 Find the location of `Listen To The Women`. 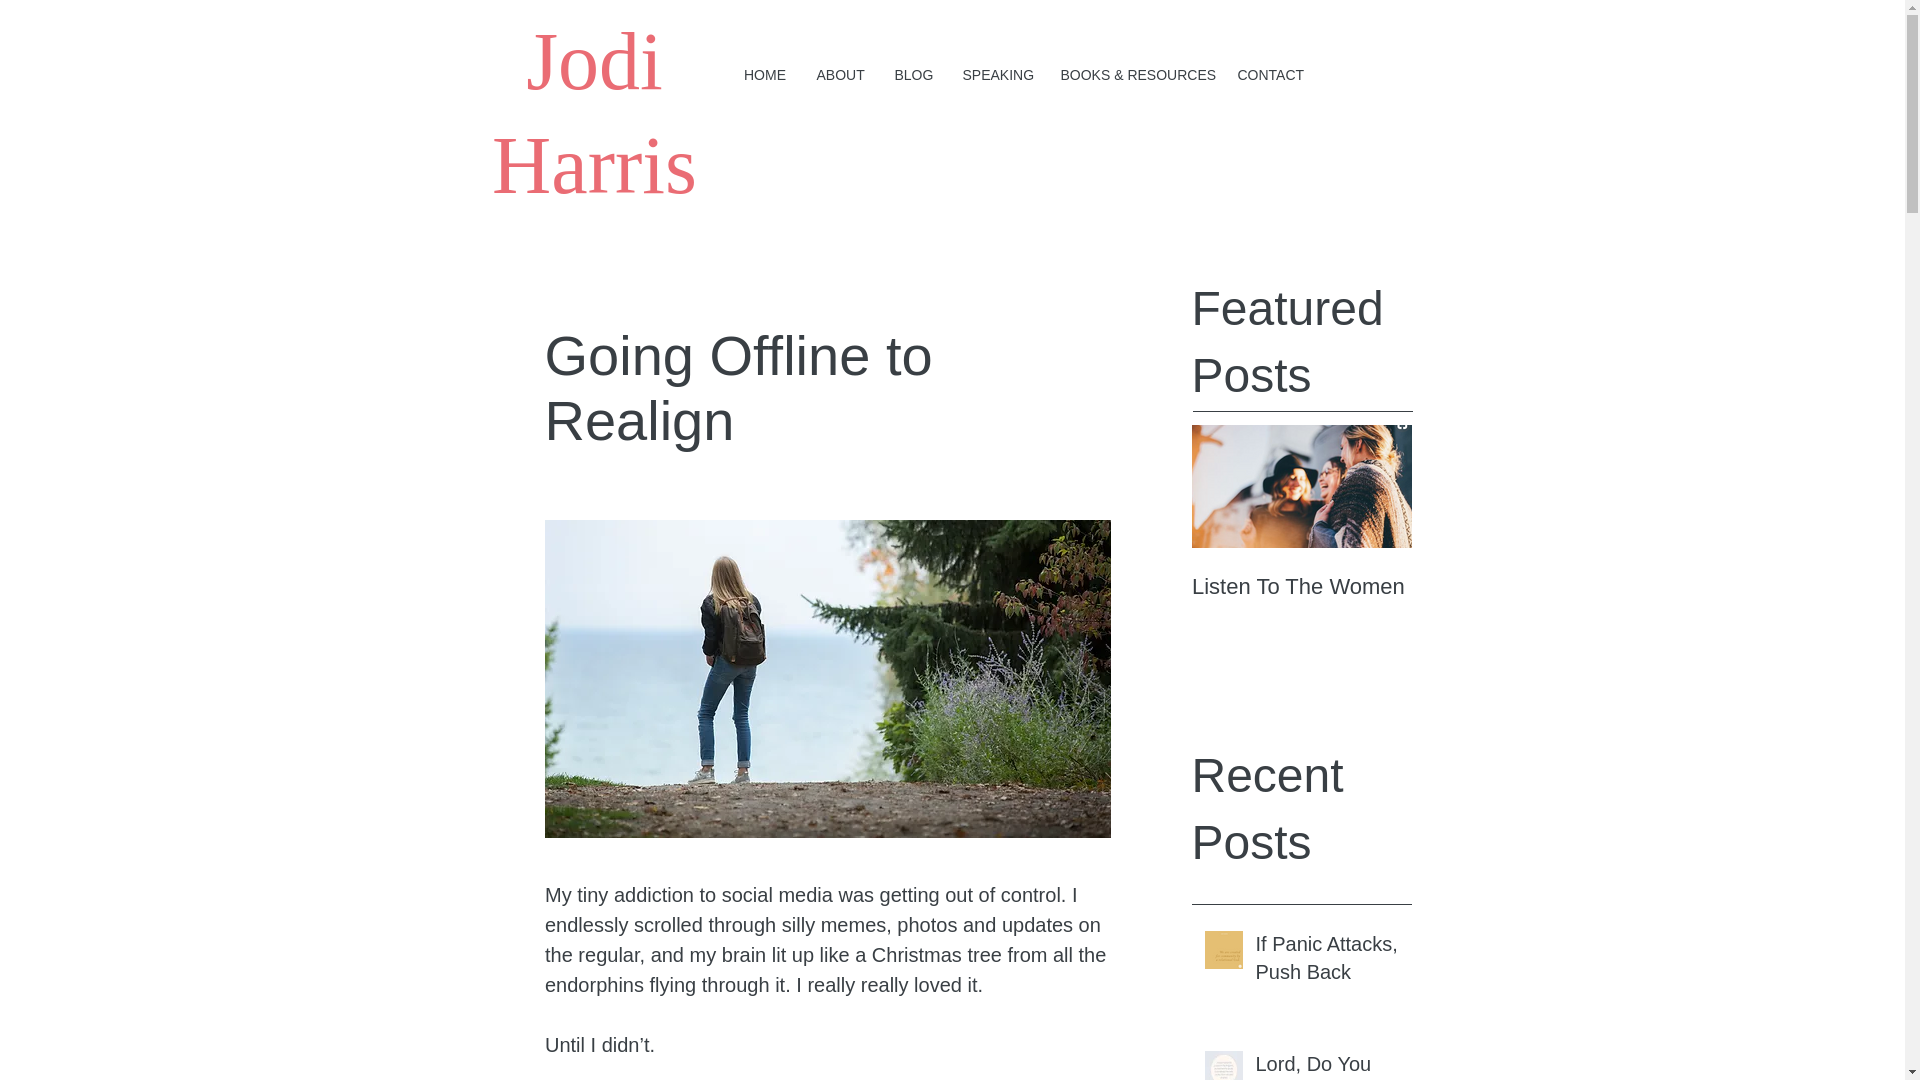

Listen To The Women is located at coordinates (1302, 586).